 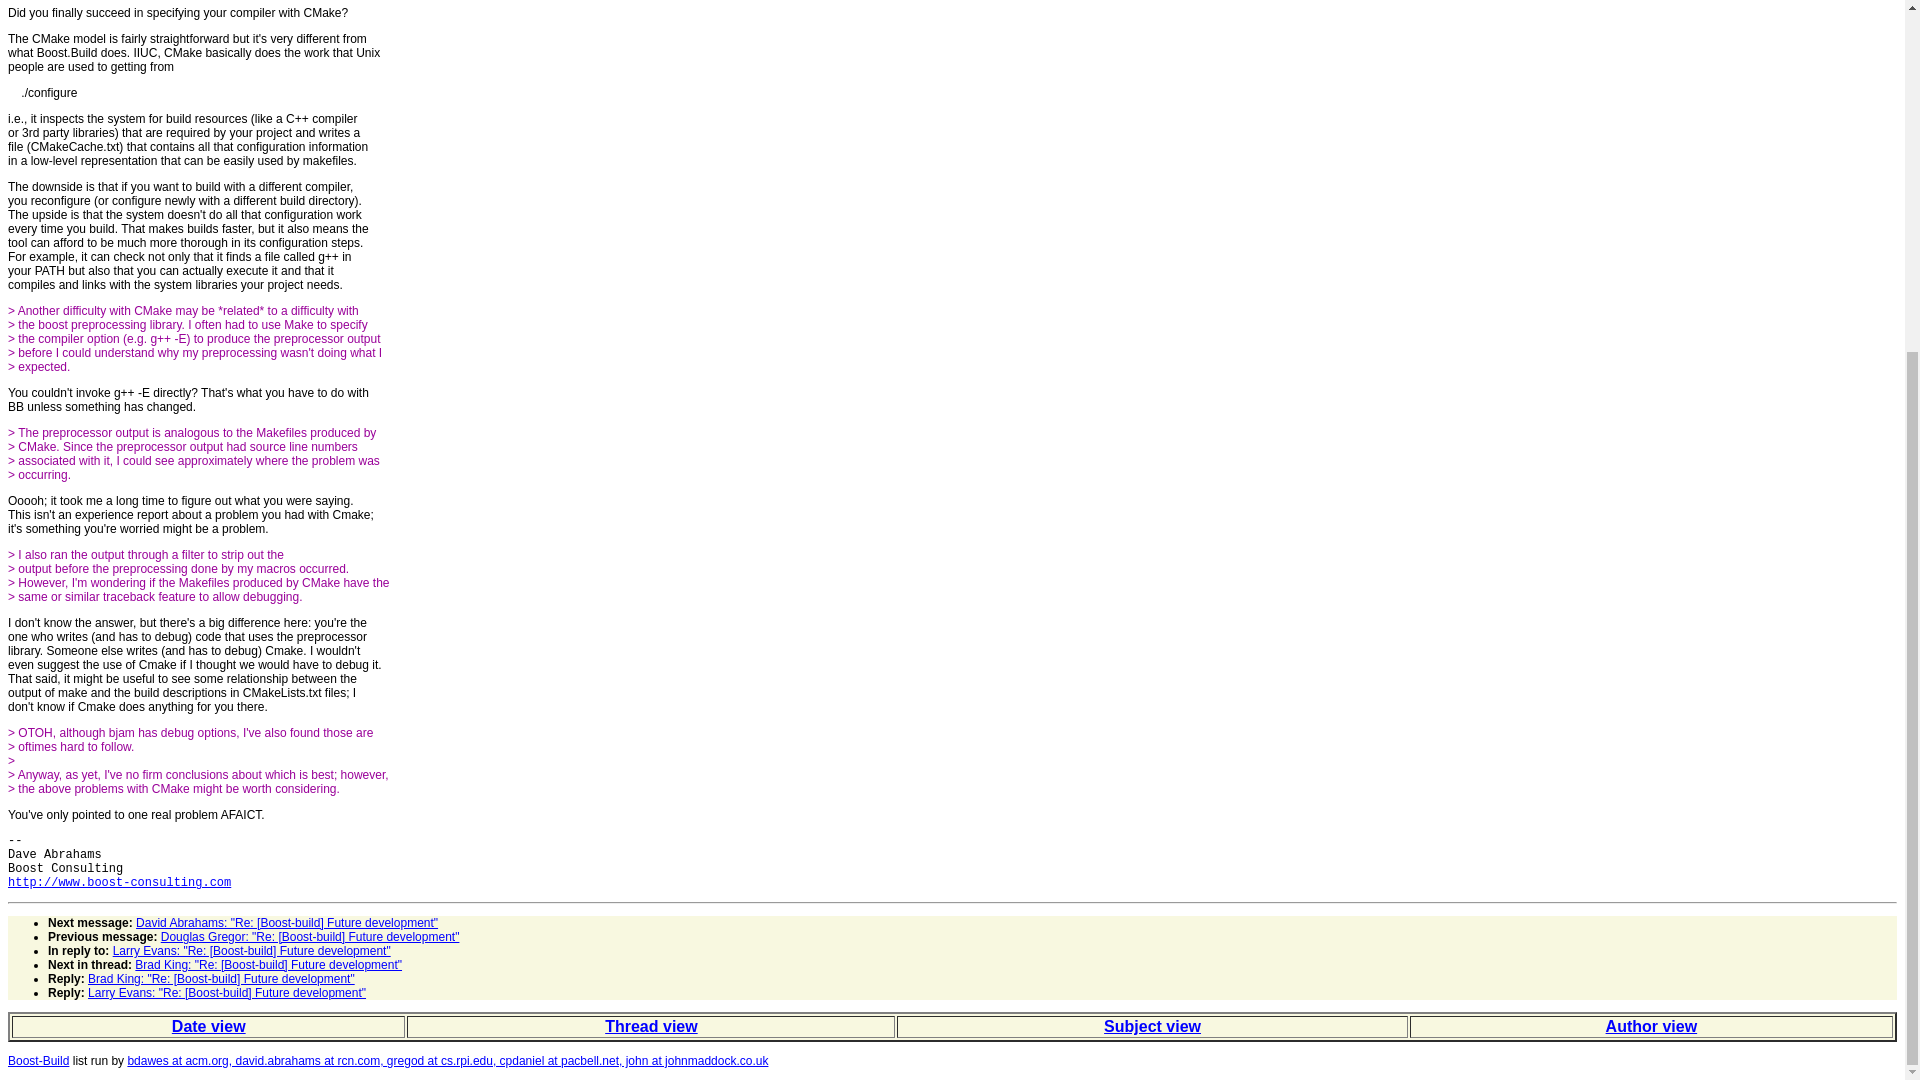 I want to click on Date view, so click(x=208, y=1026).